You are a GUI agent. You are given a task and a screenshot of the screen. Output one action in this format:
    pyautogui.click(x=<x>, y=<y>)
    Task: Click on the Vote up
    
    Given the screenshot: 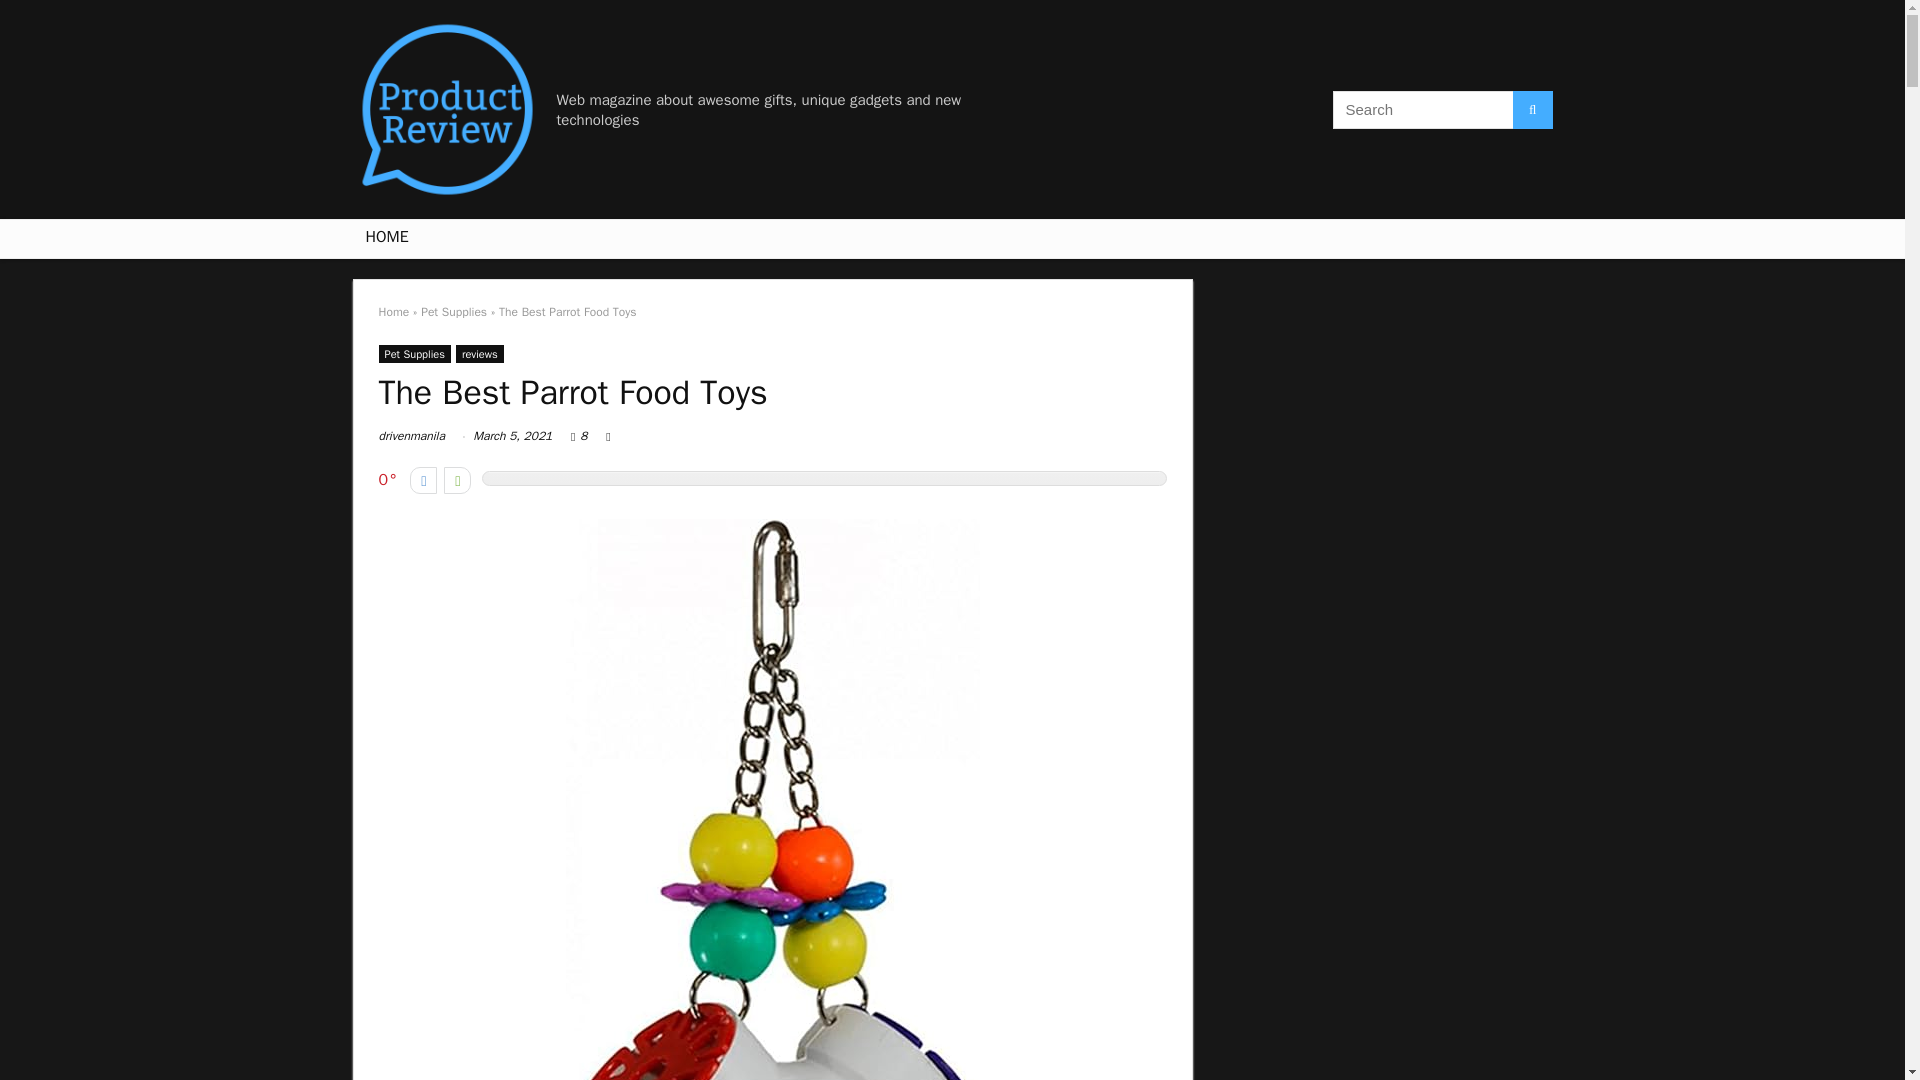 What is the action you would take?
    pyautogui.click(x=456, y=480)
    